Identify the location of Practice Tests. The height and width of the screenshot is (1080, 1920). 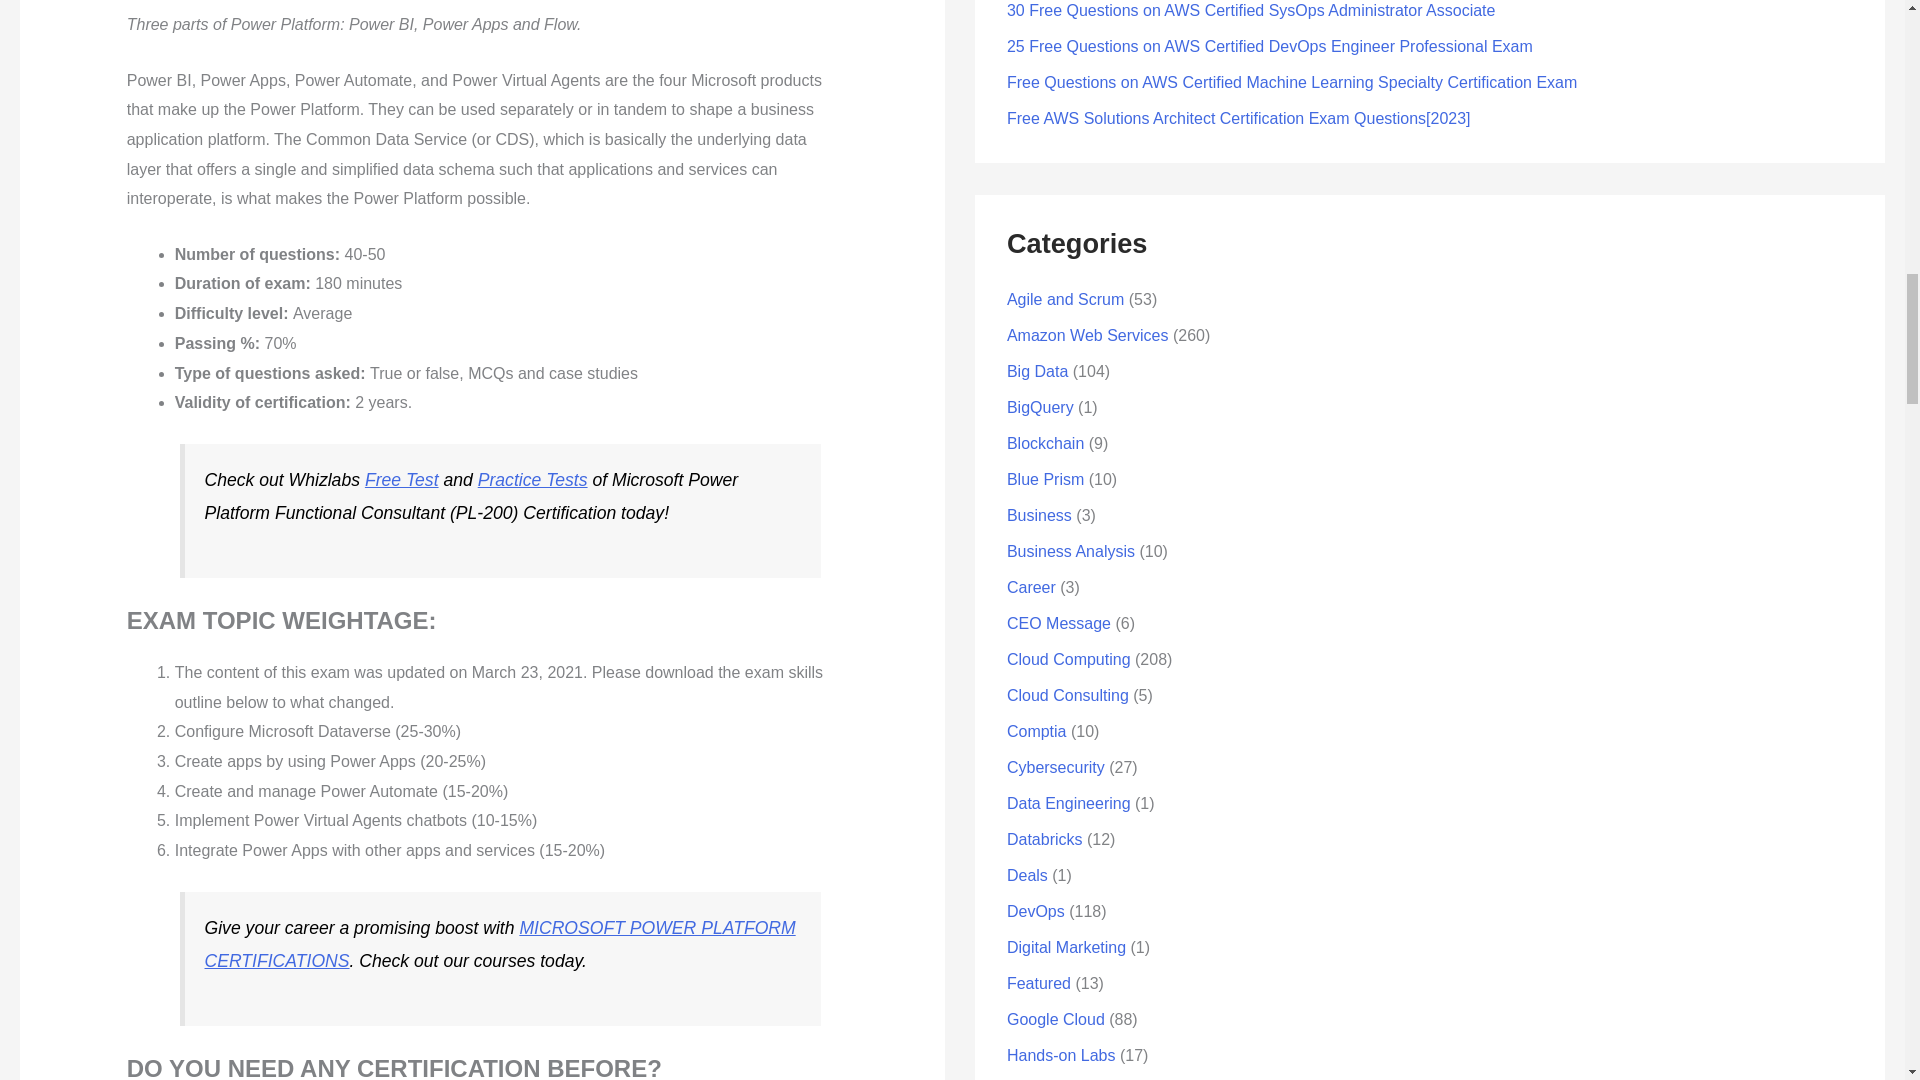
(532, 480).